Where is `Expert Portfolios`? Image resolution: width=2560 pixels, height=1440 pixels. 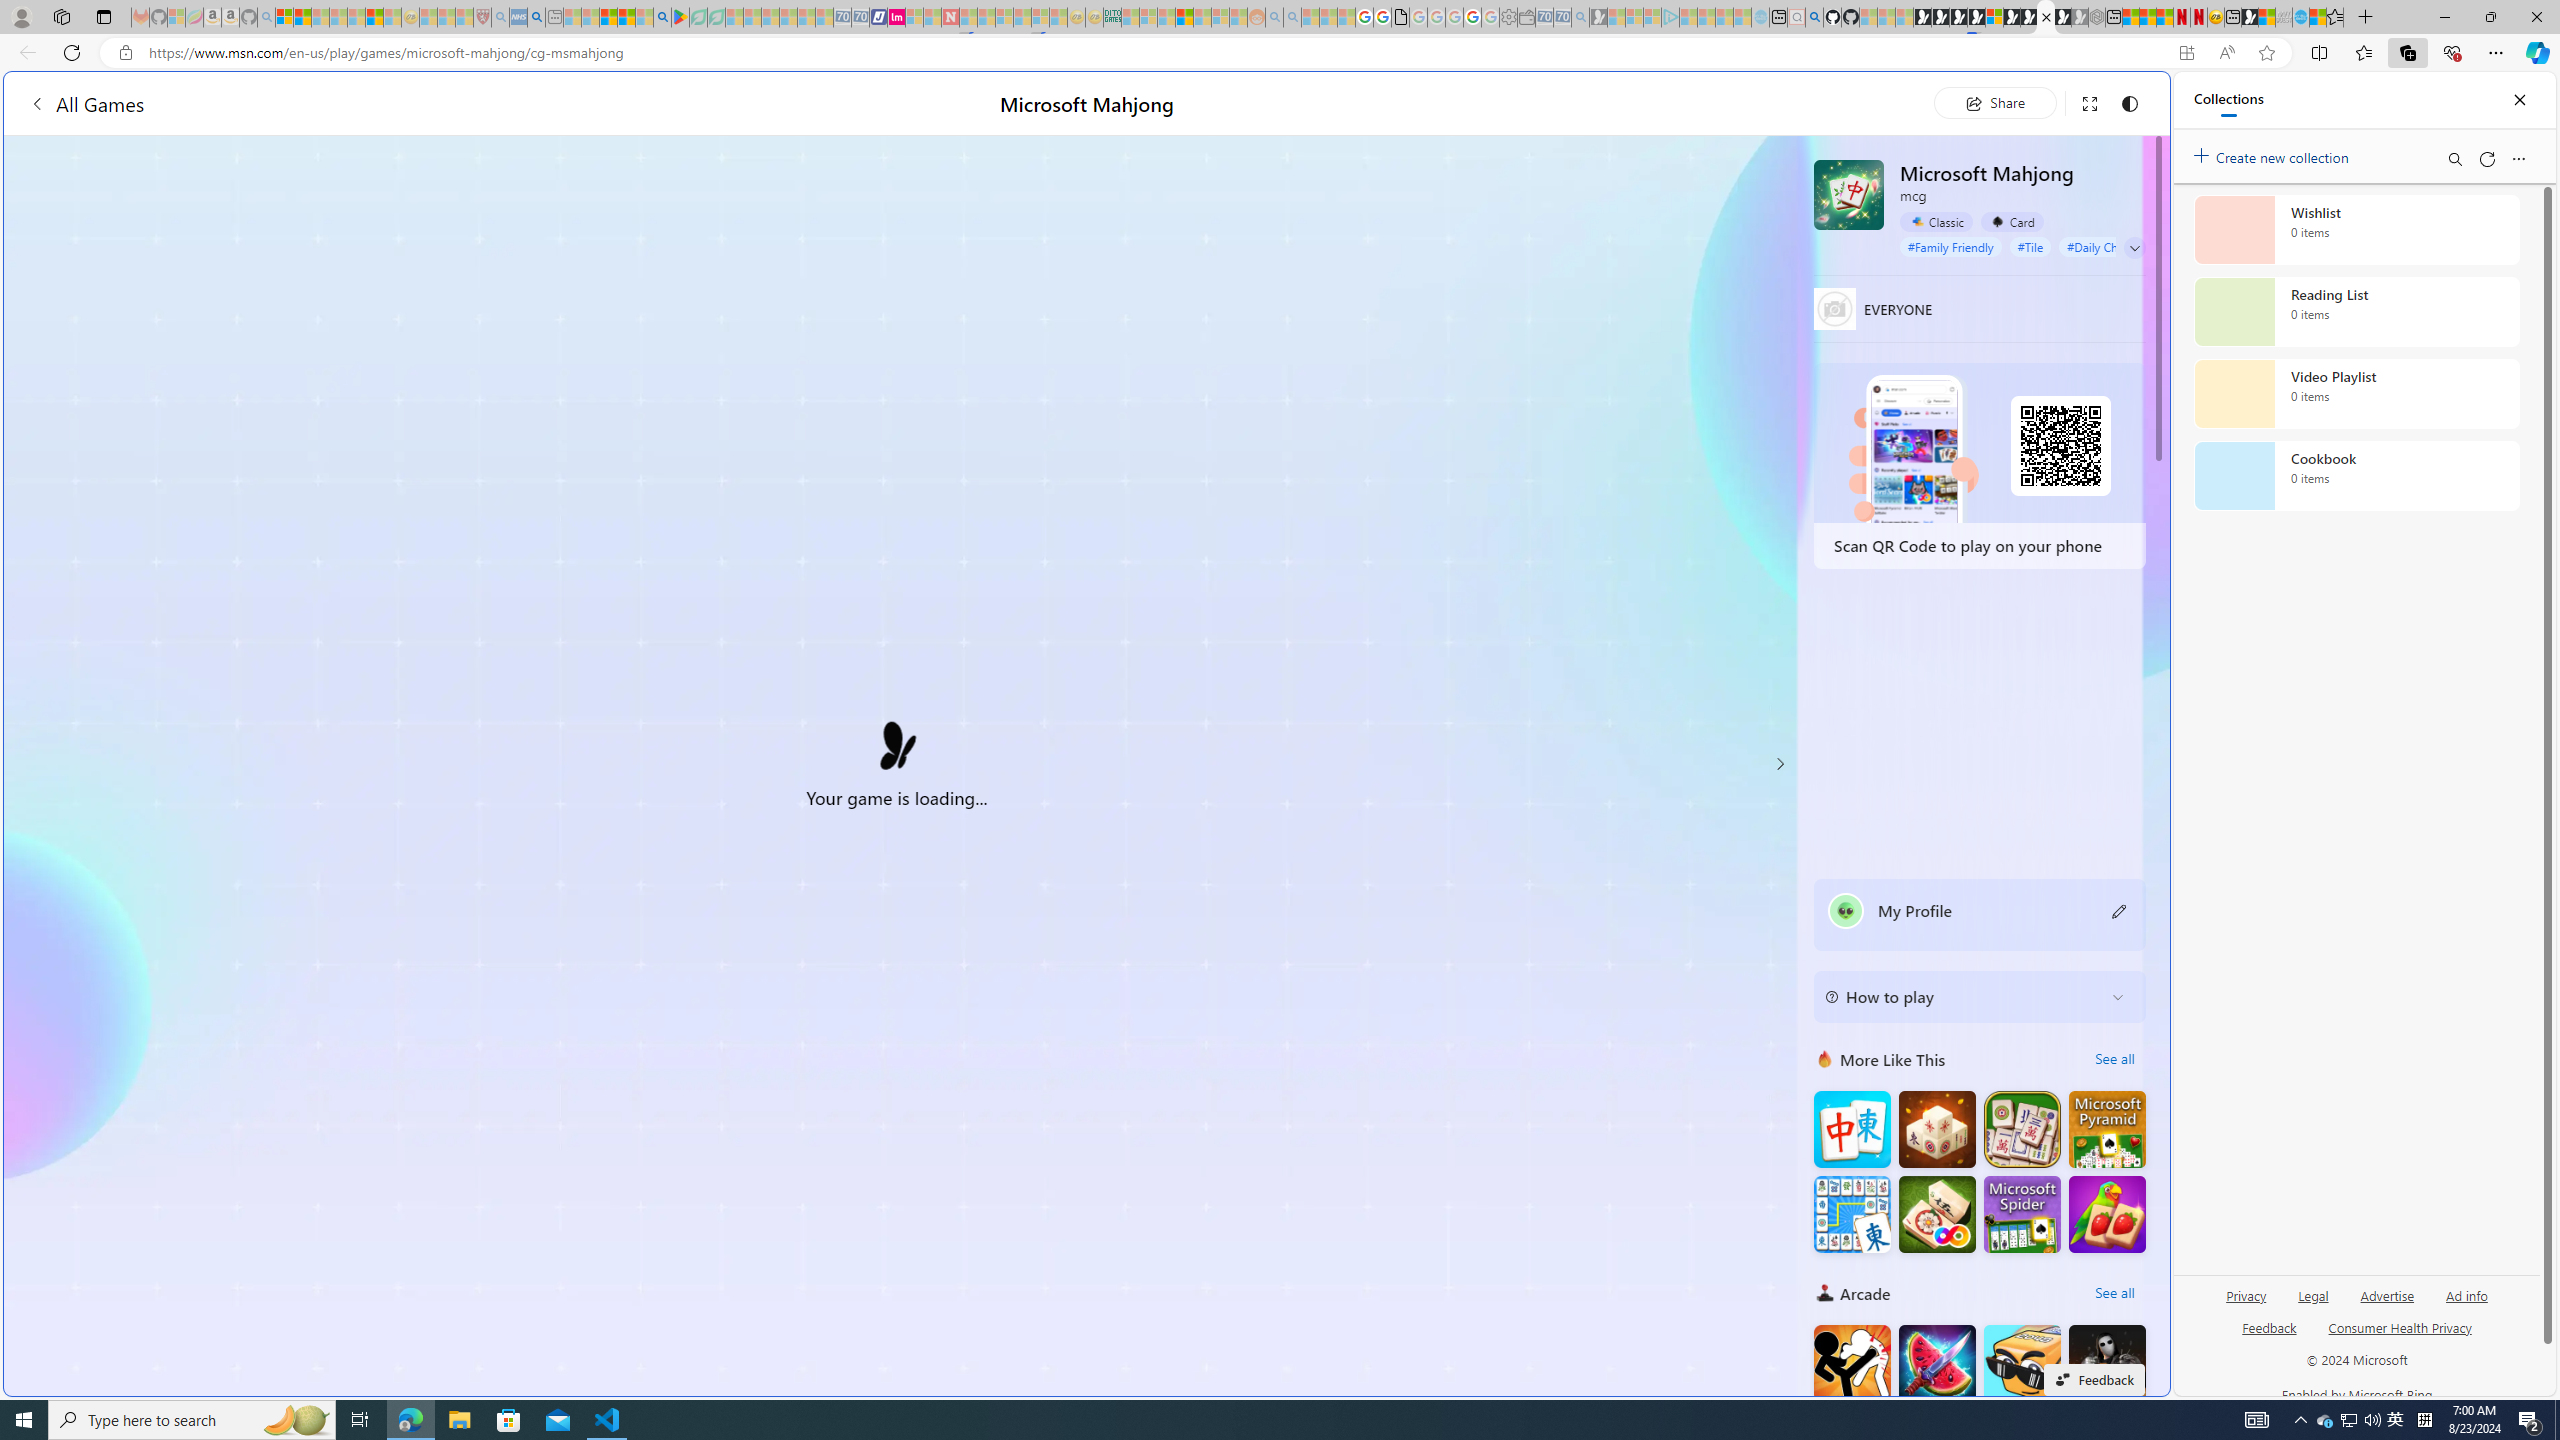
Expert Portfolios is located at coordinates (1185, 17).